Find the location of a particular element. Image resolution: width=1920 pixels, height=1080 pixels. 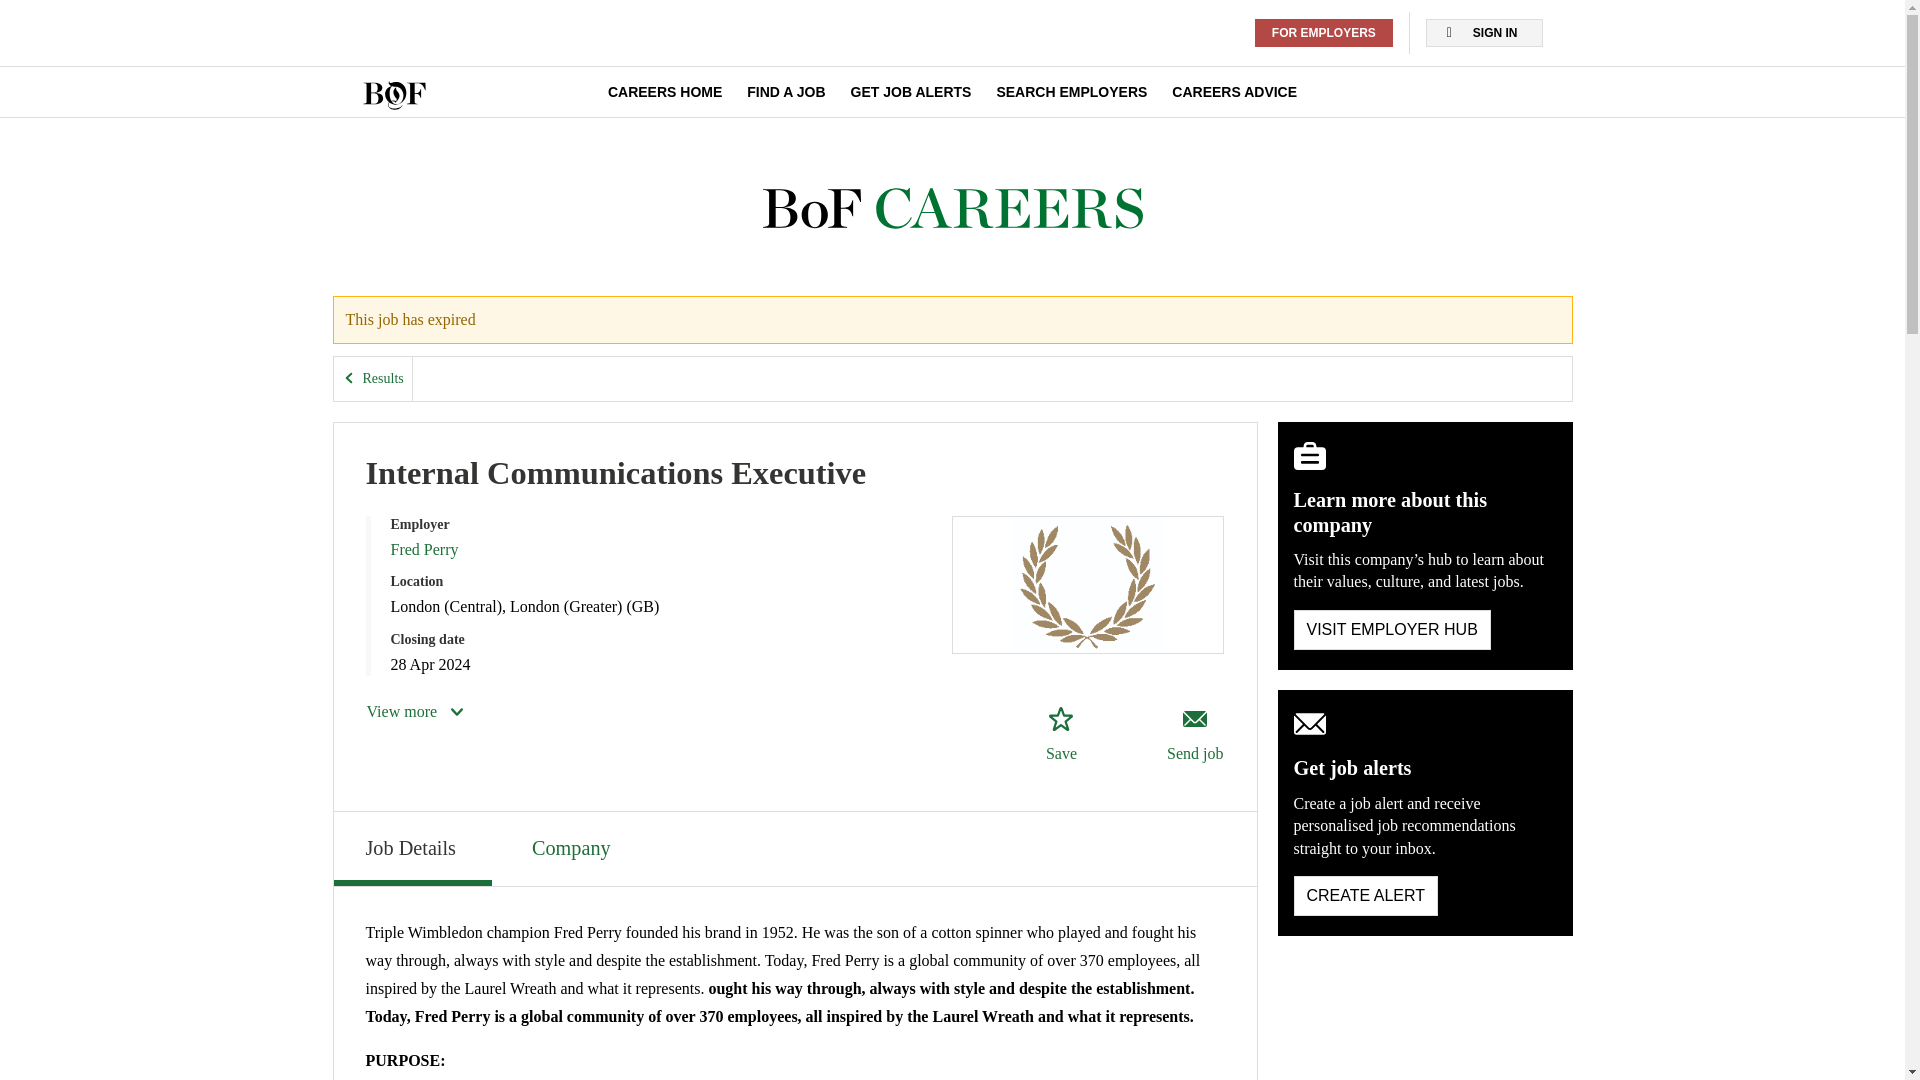

CAREERS ADVICE is located at coordinates (1234, 92).